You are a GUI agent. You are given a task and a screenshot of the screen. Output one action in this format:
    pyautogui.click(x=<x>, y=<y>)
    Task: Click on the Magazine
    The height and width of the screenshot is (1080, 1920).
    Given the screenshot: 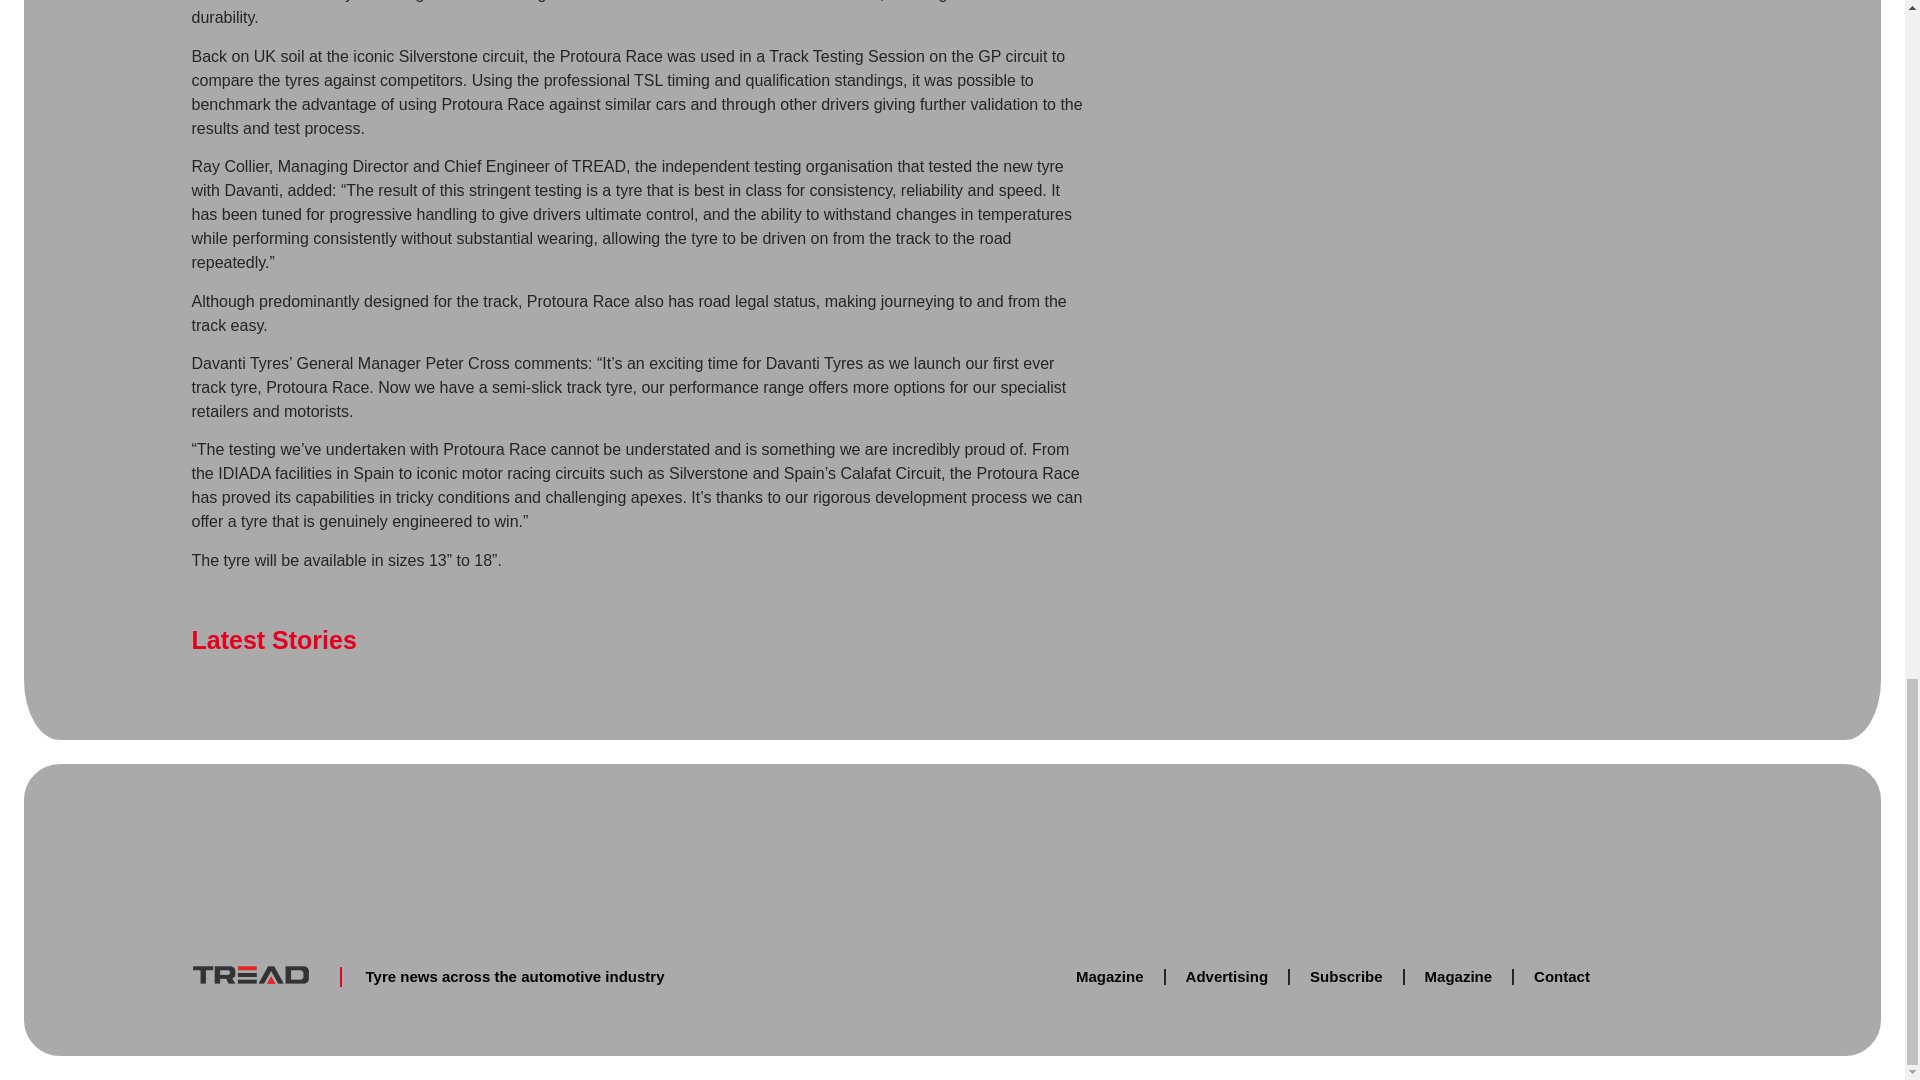 What is the action you would take?
    pyautogui.click(x=1458, y=976)
    